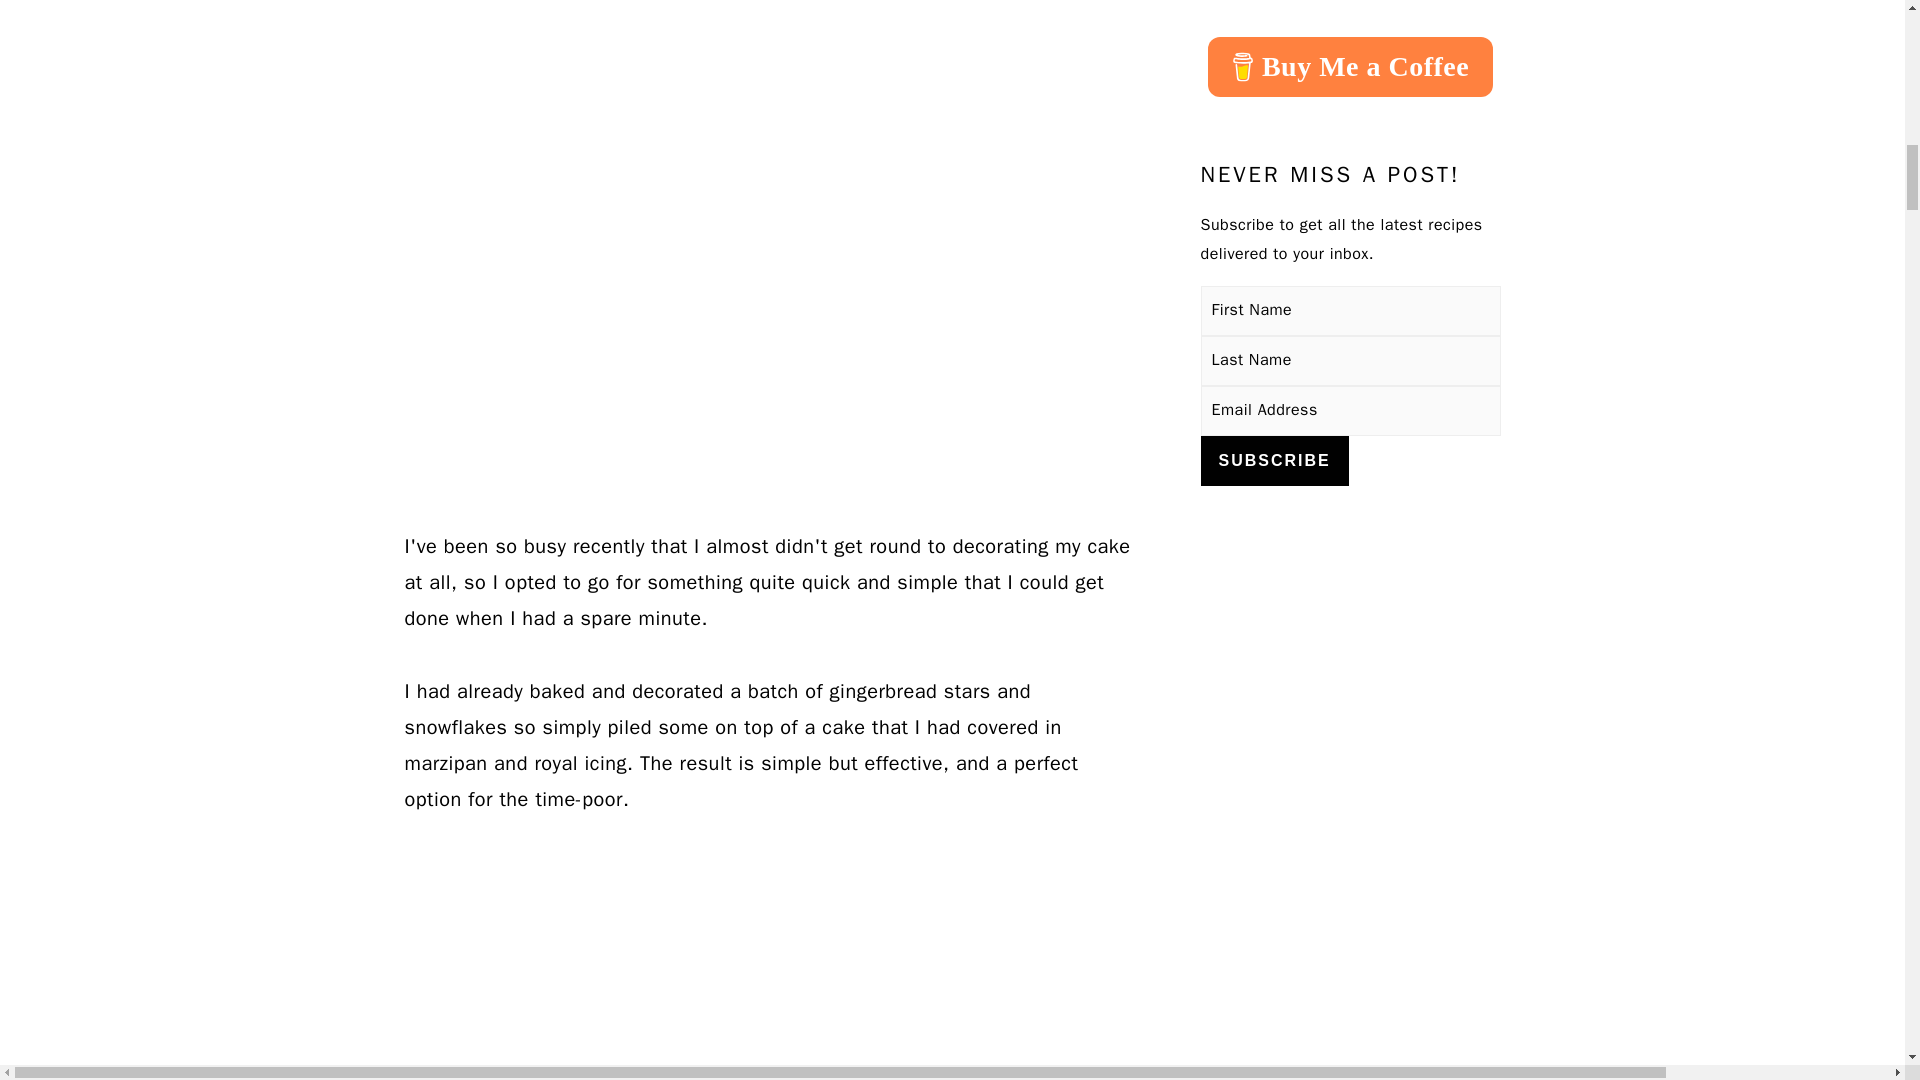 This screenshot has width=1920, height=1080. I want to click on Subscribe, so click(1274, 461).